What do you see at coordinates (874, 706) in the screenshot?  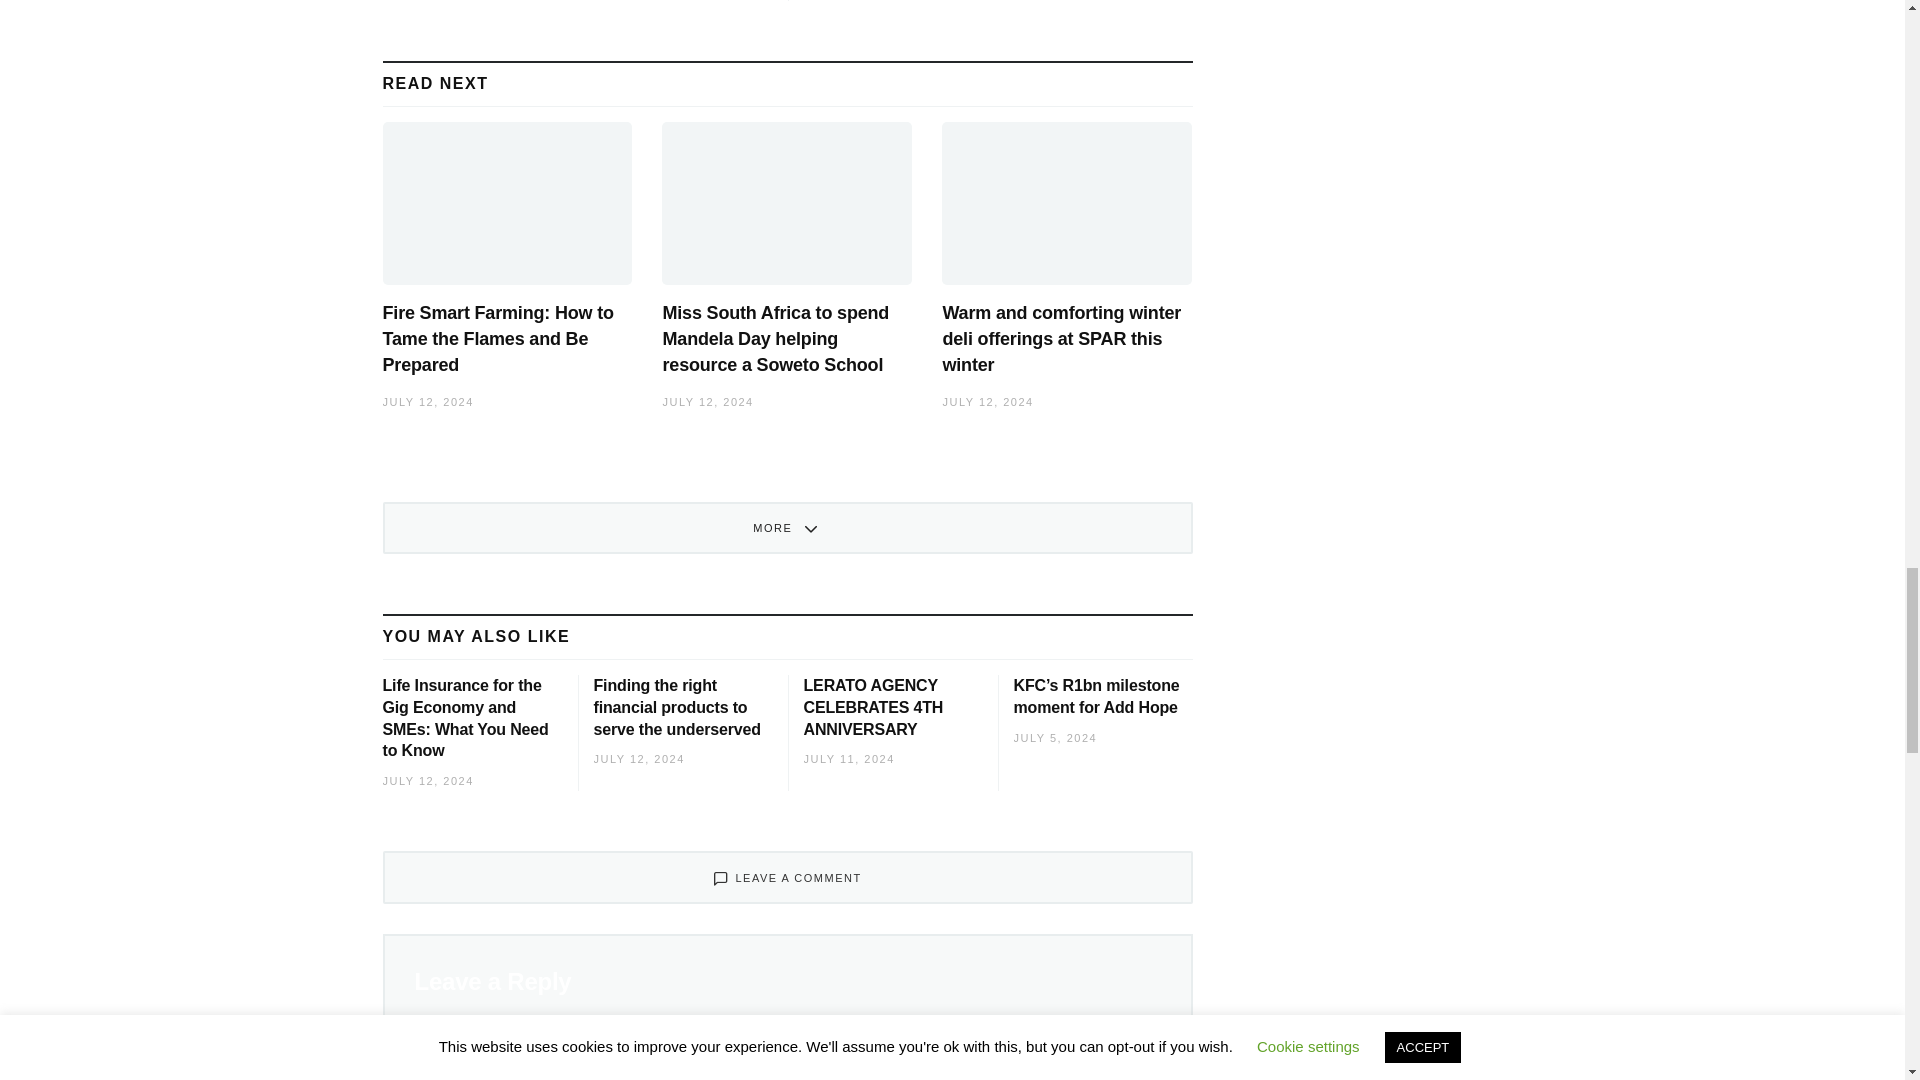 I see `LERATO AGENCY CELEBRATES 4TH ANNIVERSARY` at bounding box center [874, 706].